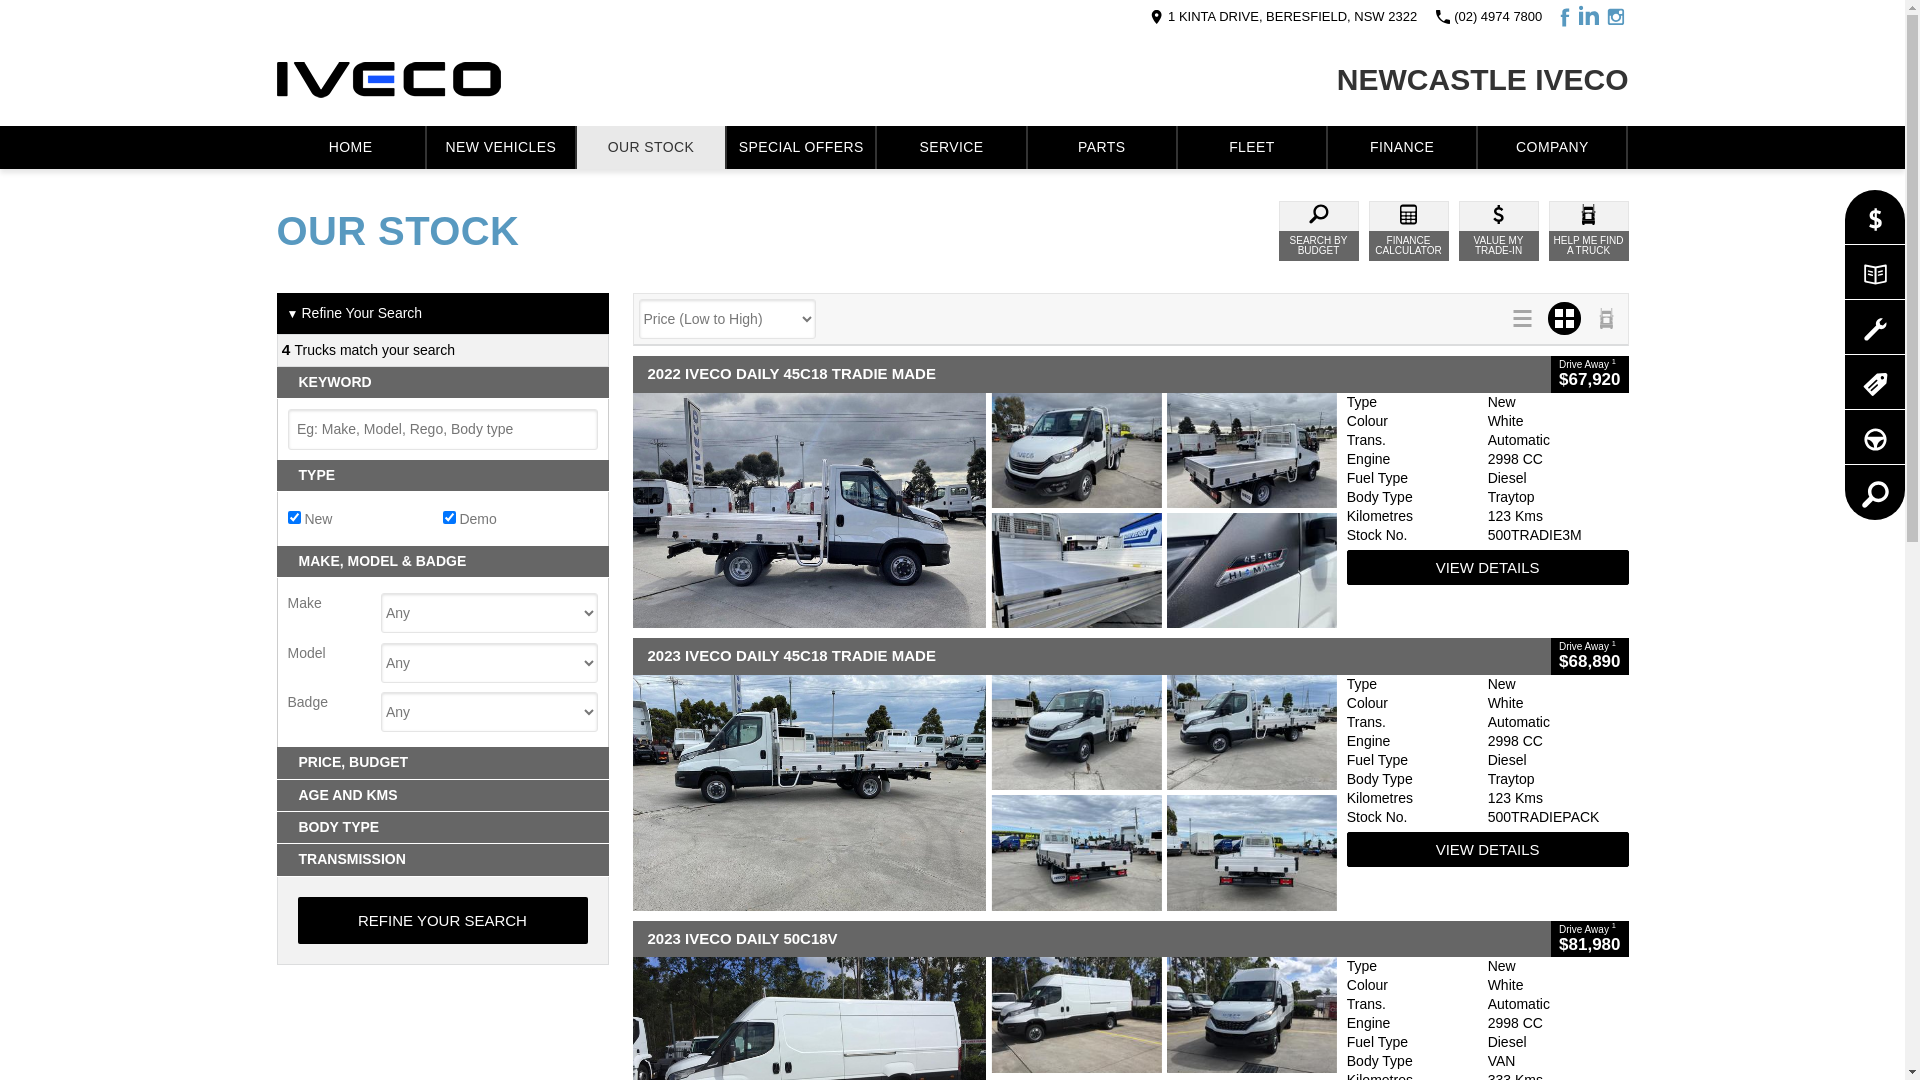 Image resolution: width=1920 pixels, height=1080 pixels. Describe the element at coordinates (1590, 656) in the screenshot. I see `Drive Away 1
$68,890` at that location.